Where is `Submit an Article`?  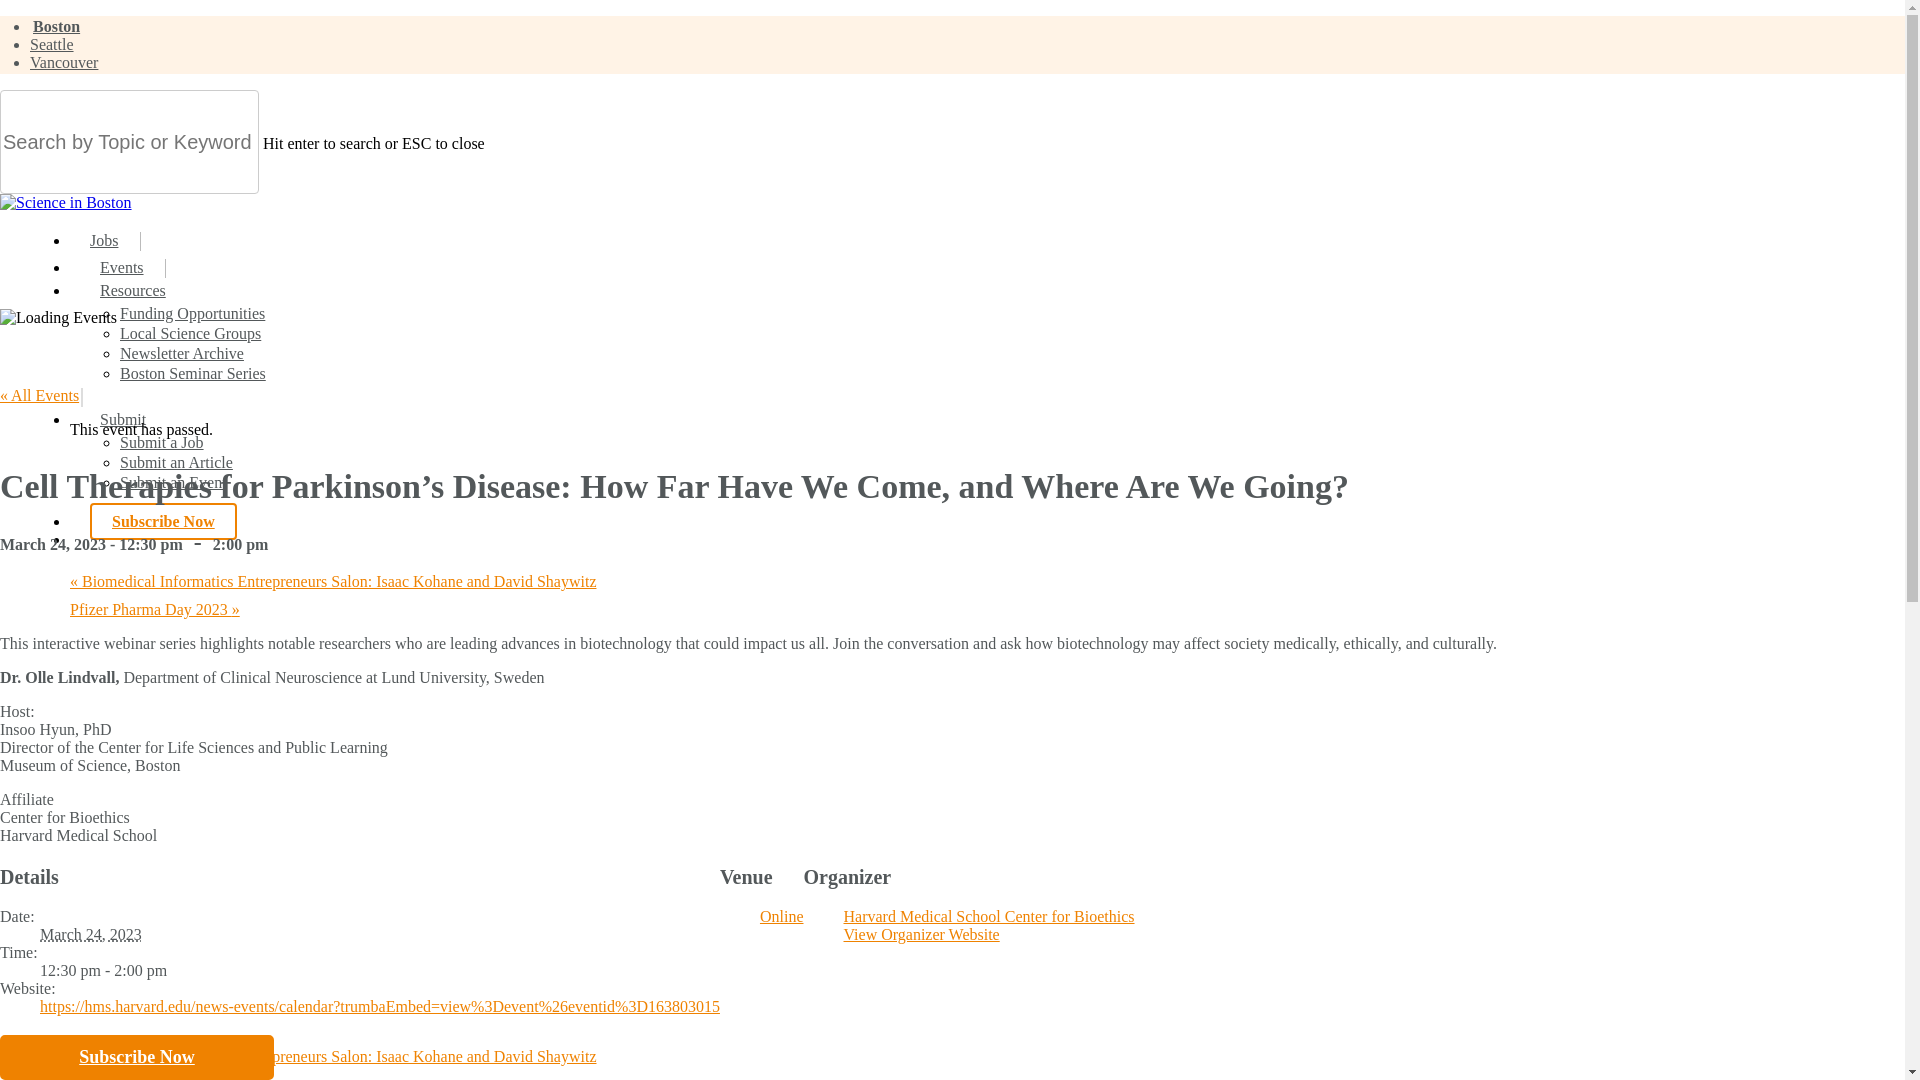
Submit an Article is located at coordinates (176, 462).